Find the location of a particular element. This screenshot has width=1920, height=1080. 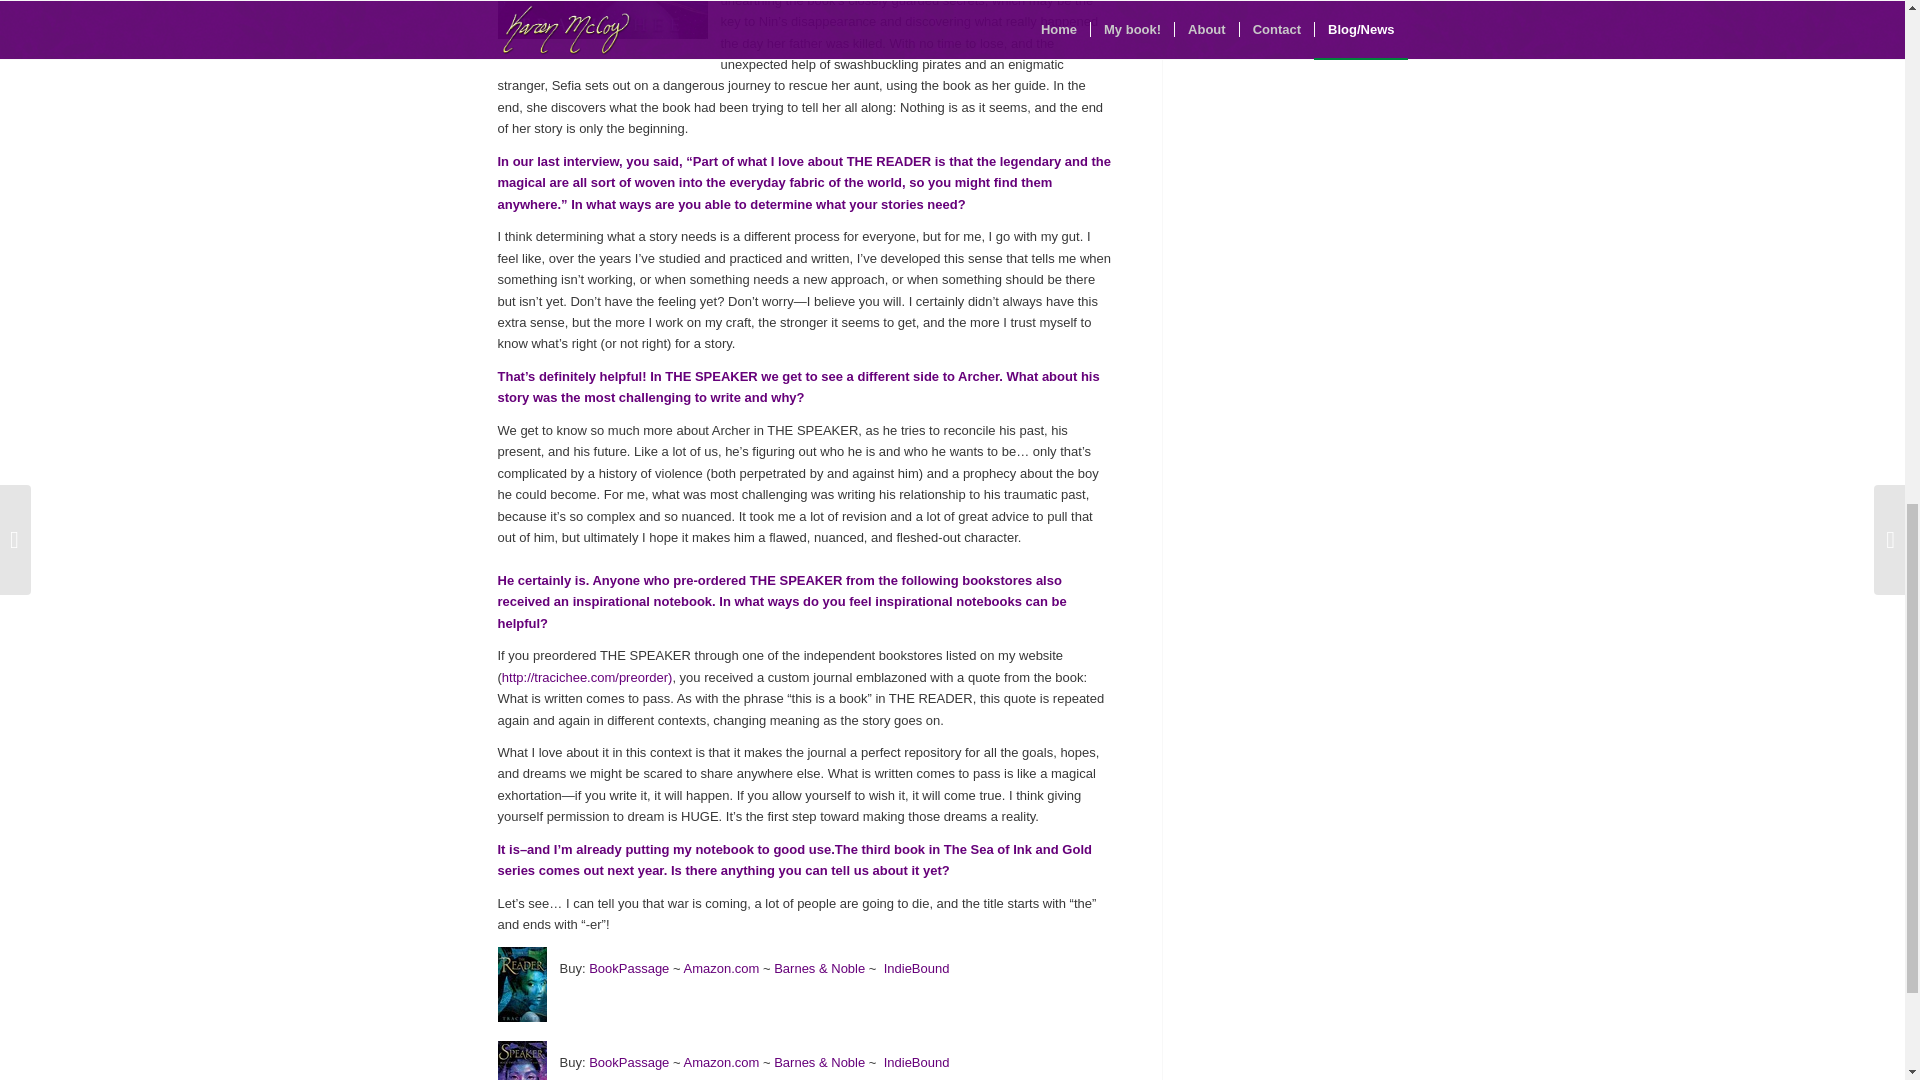

BookPassage is located at coordinates (628, 968).